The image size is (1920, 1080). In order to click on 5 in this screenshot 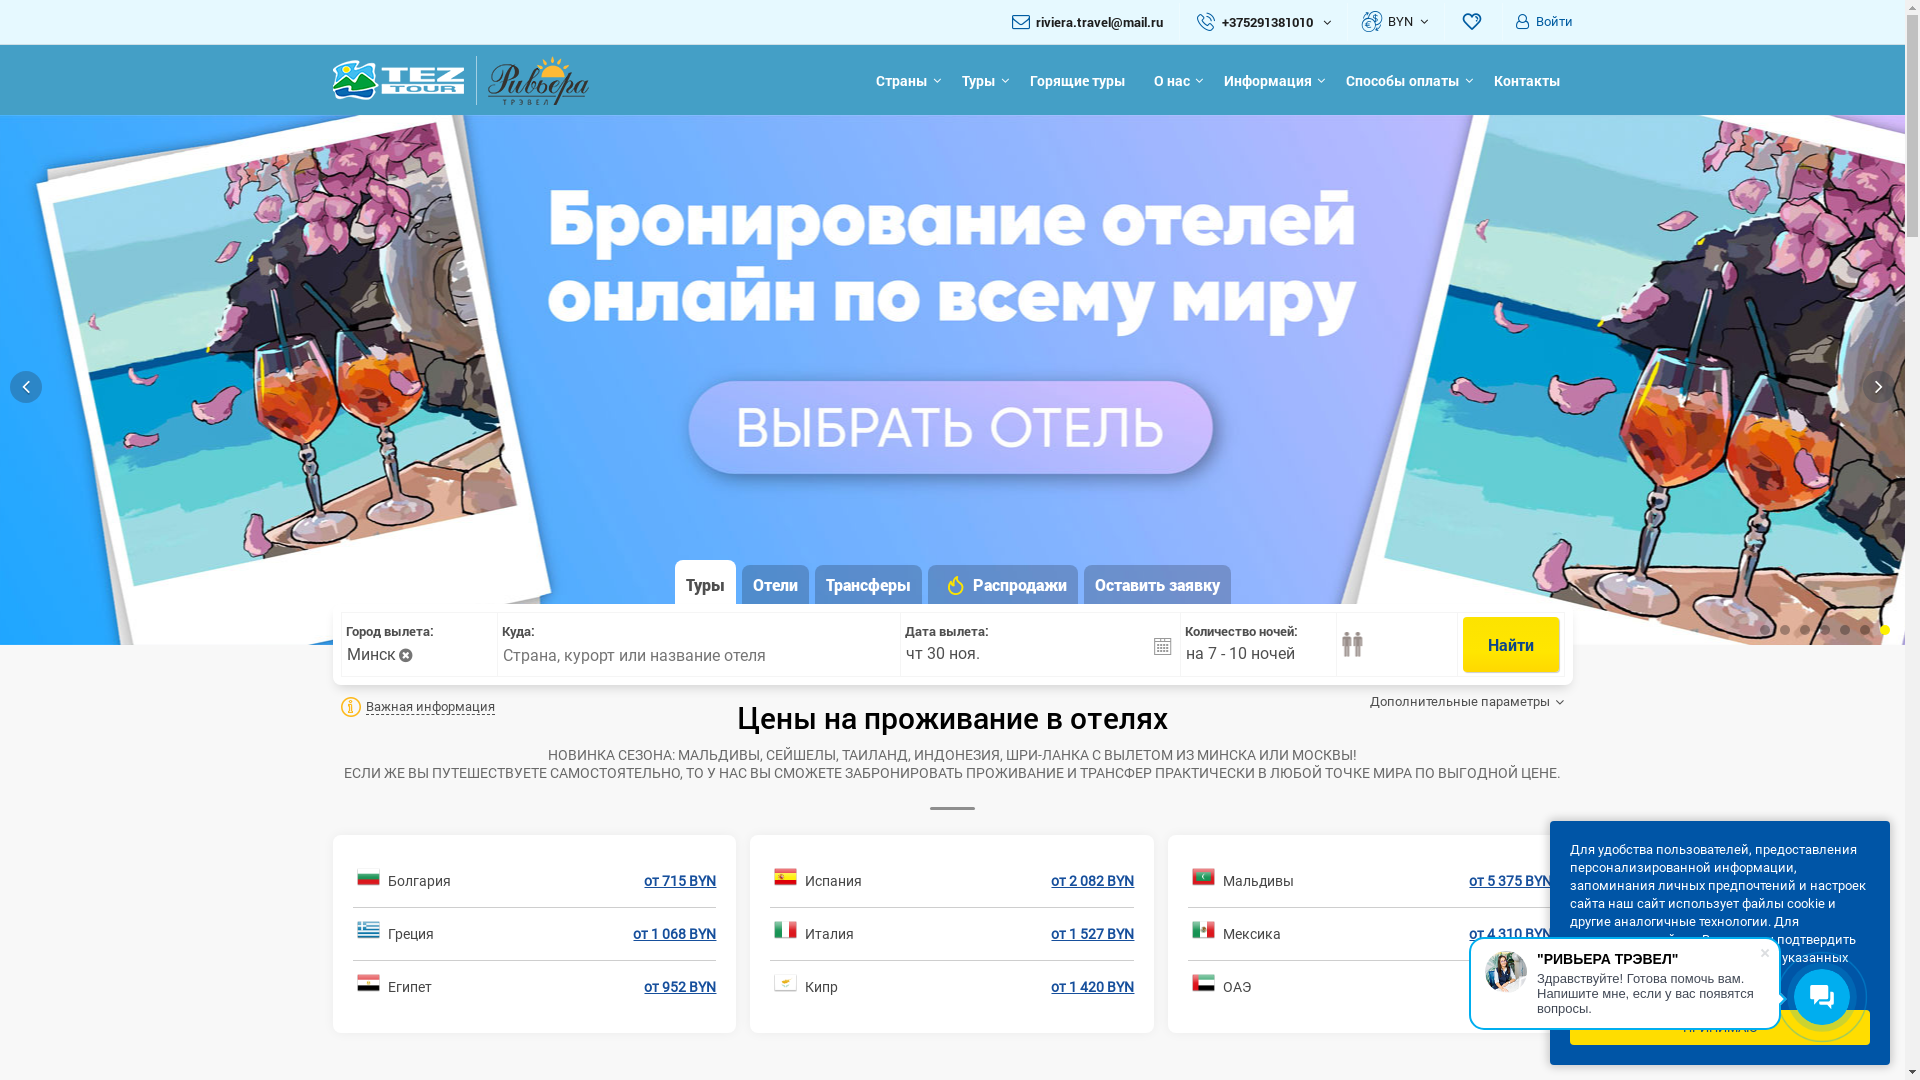, I will do `click(1845, 630)`.